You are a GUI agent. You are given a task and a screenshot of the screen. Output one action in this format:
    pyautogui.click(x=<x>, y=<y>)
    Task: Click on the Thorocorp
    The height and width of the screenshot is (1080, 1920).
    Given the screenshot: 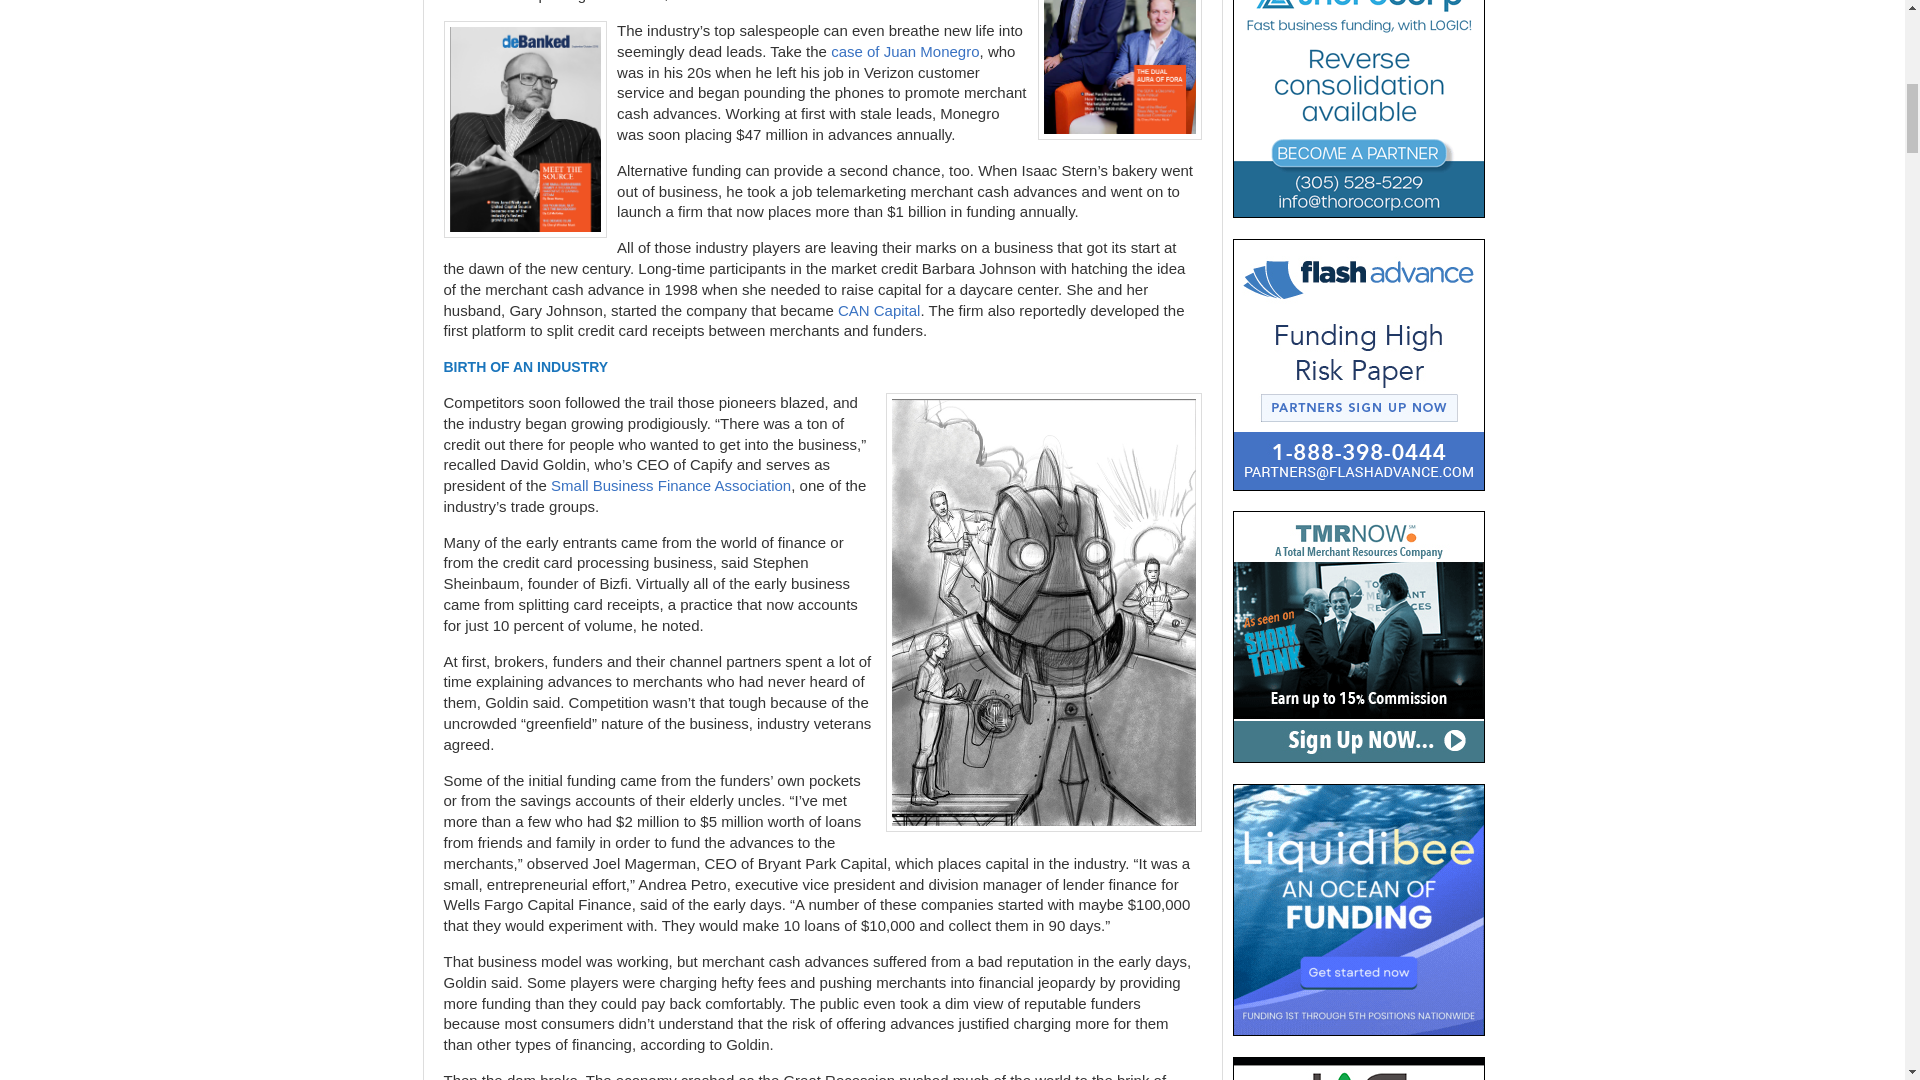 What is the action you would take?
    pyautogui.click(x=1358, y=109)
    